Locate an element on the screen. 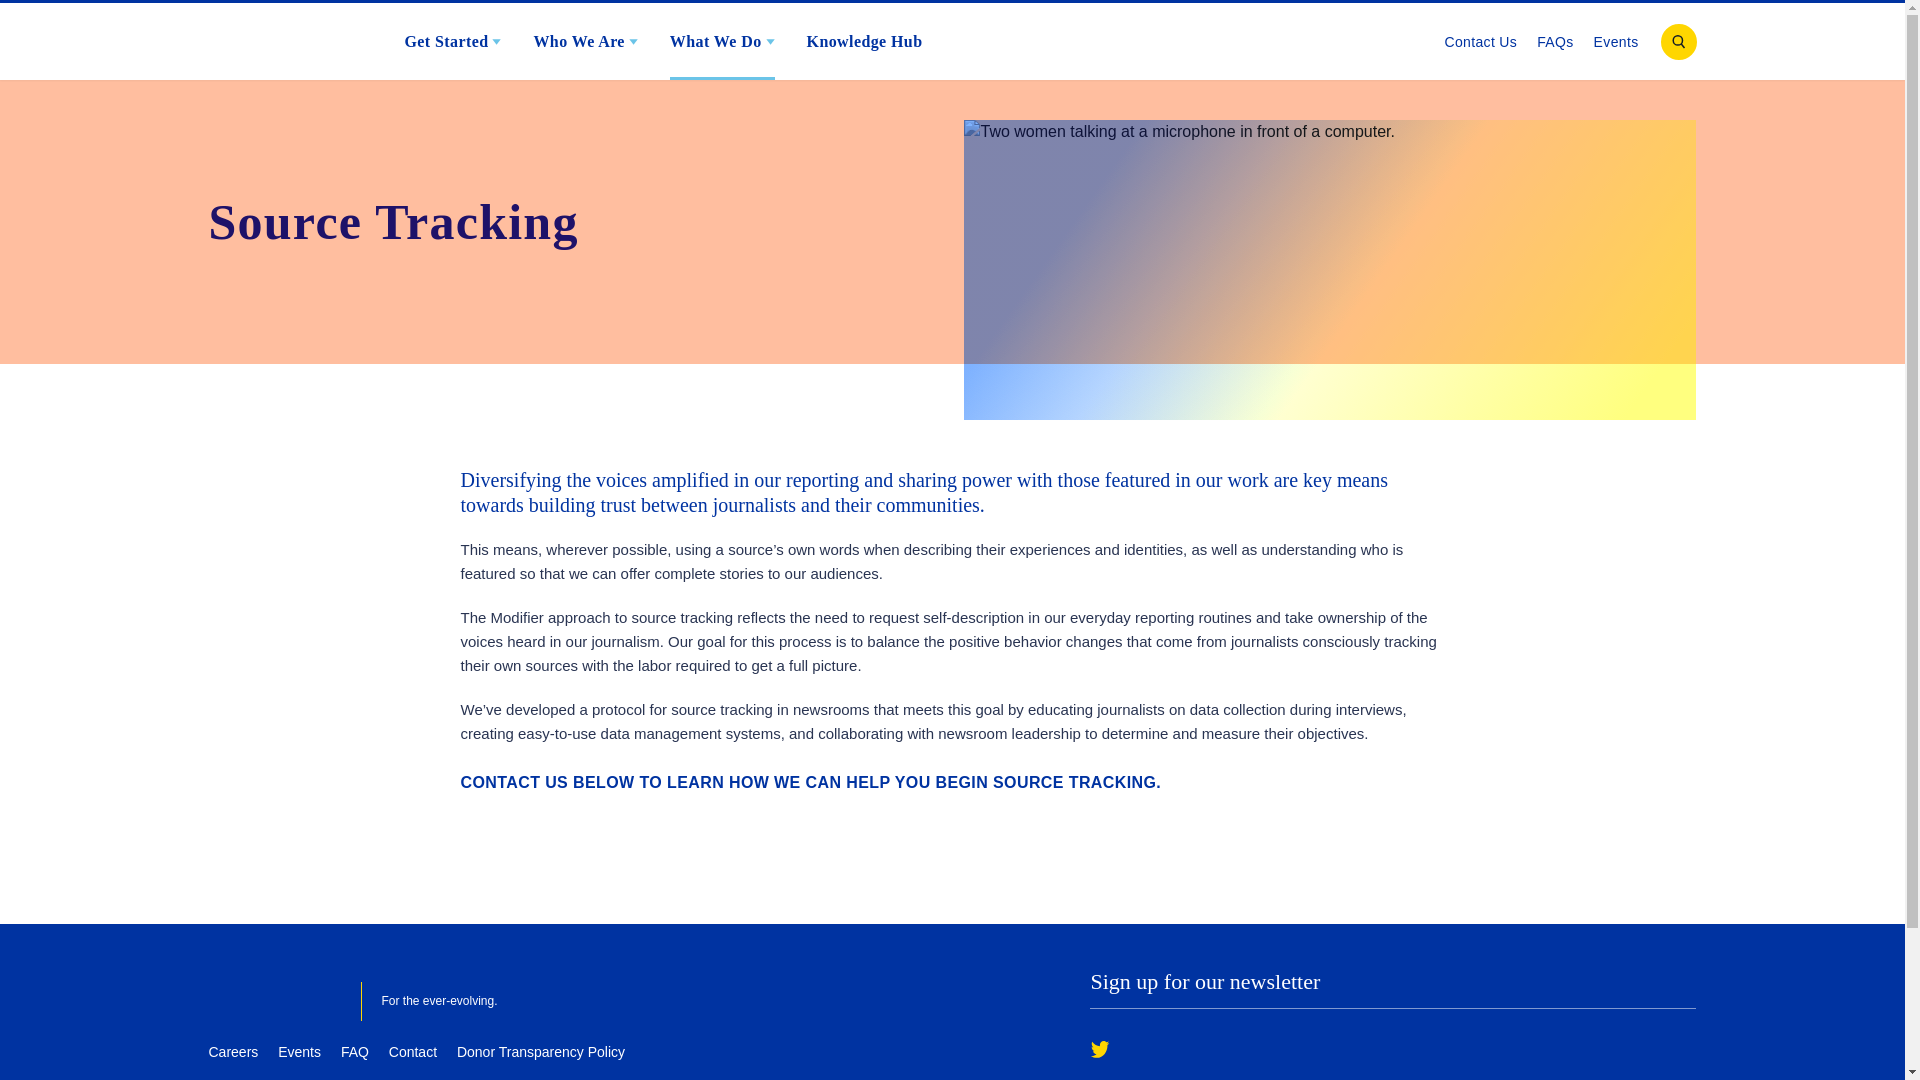  Who We Are is located at coordinates (584, 40).